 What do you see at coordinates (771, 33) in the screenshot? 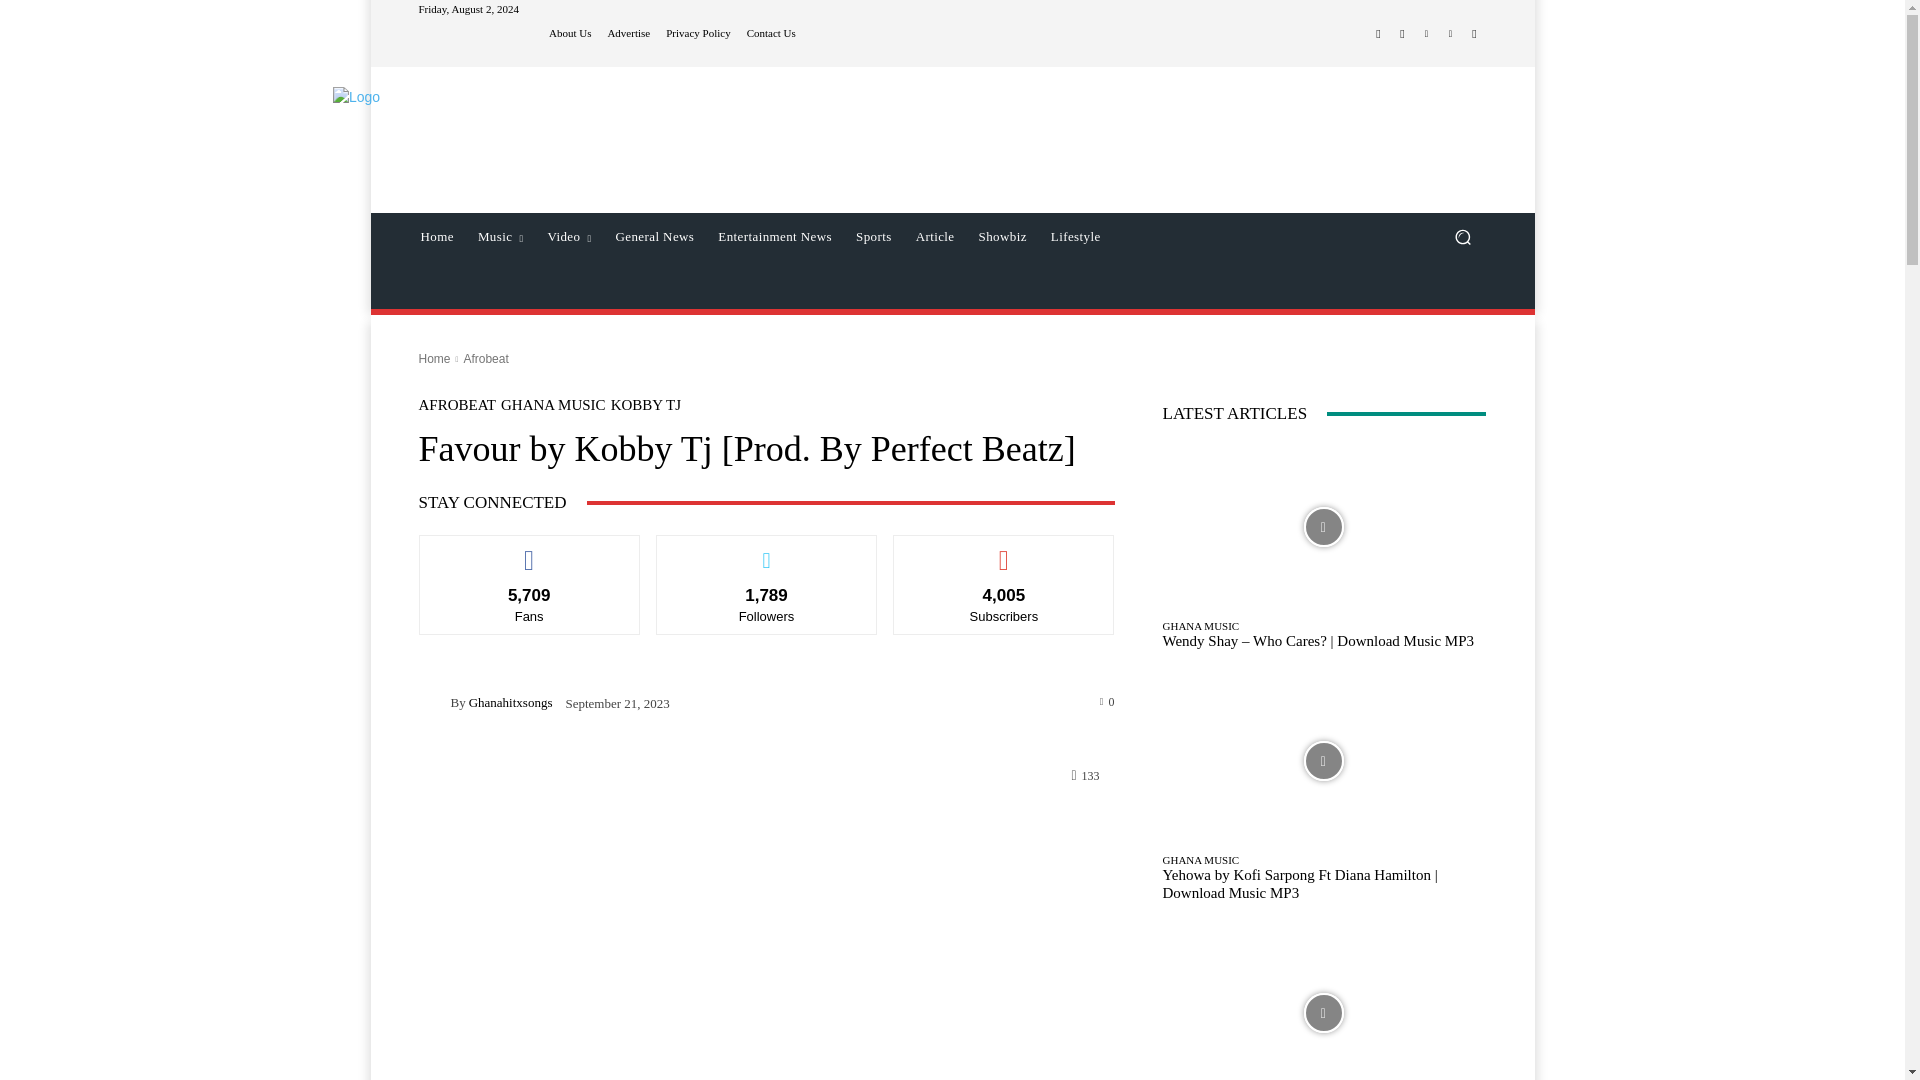
I see `Contact Us` at bounding box center [771, 33].